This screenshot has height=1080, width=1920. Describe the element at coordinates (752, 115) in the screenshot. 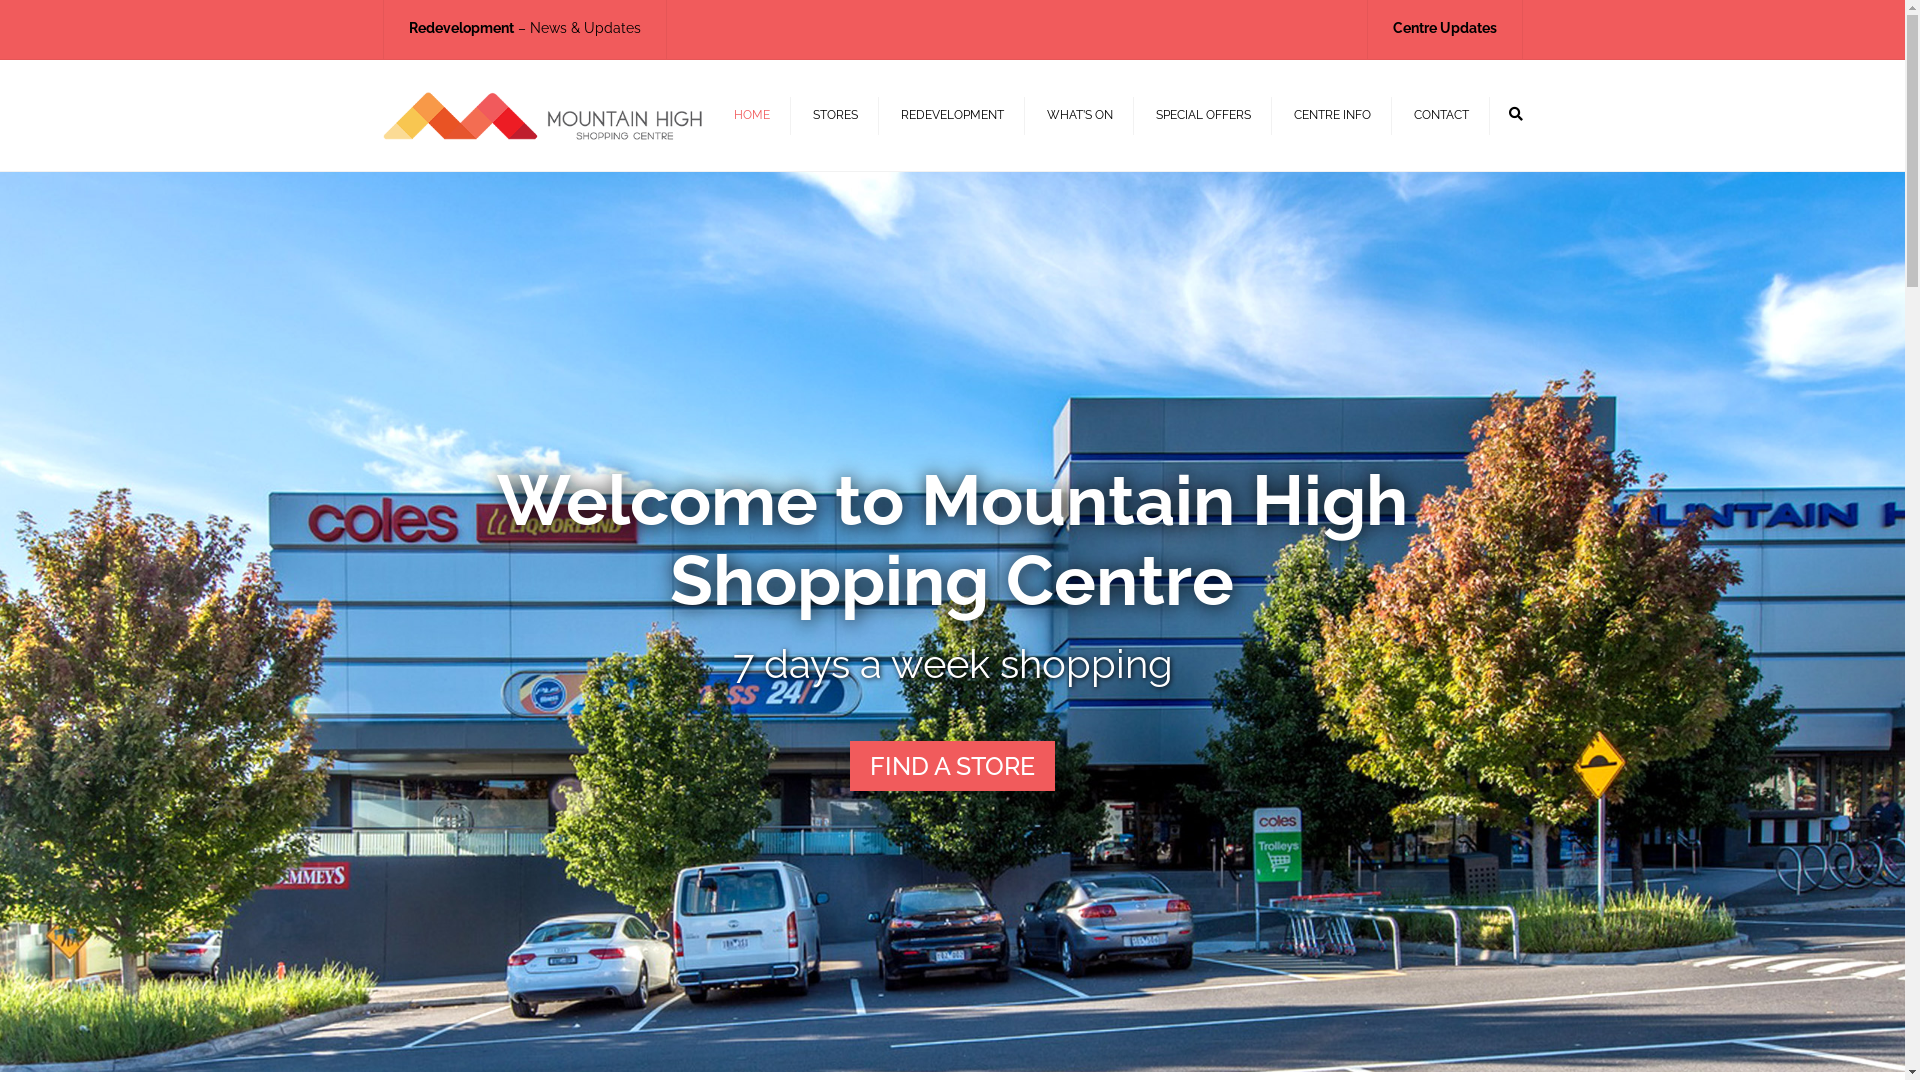

I see `HOME` at that location.